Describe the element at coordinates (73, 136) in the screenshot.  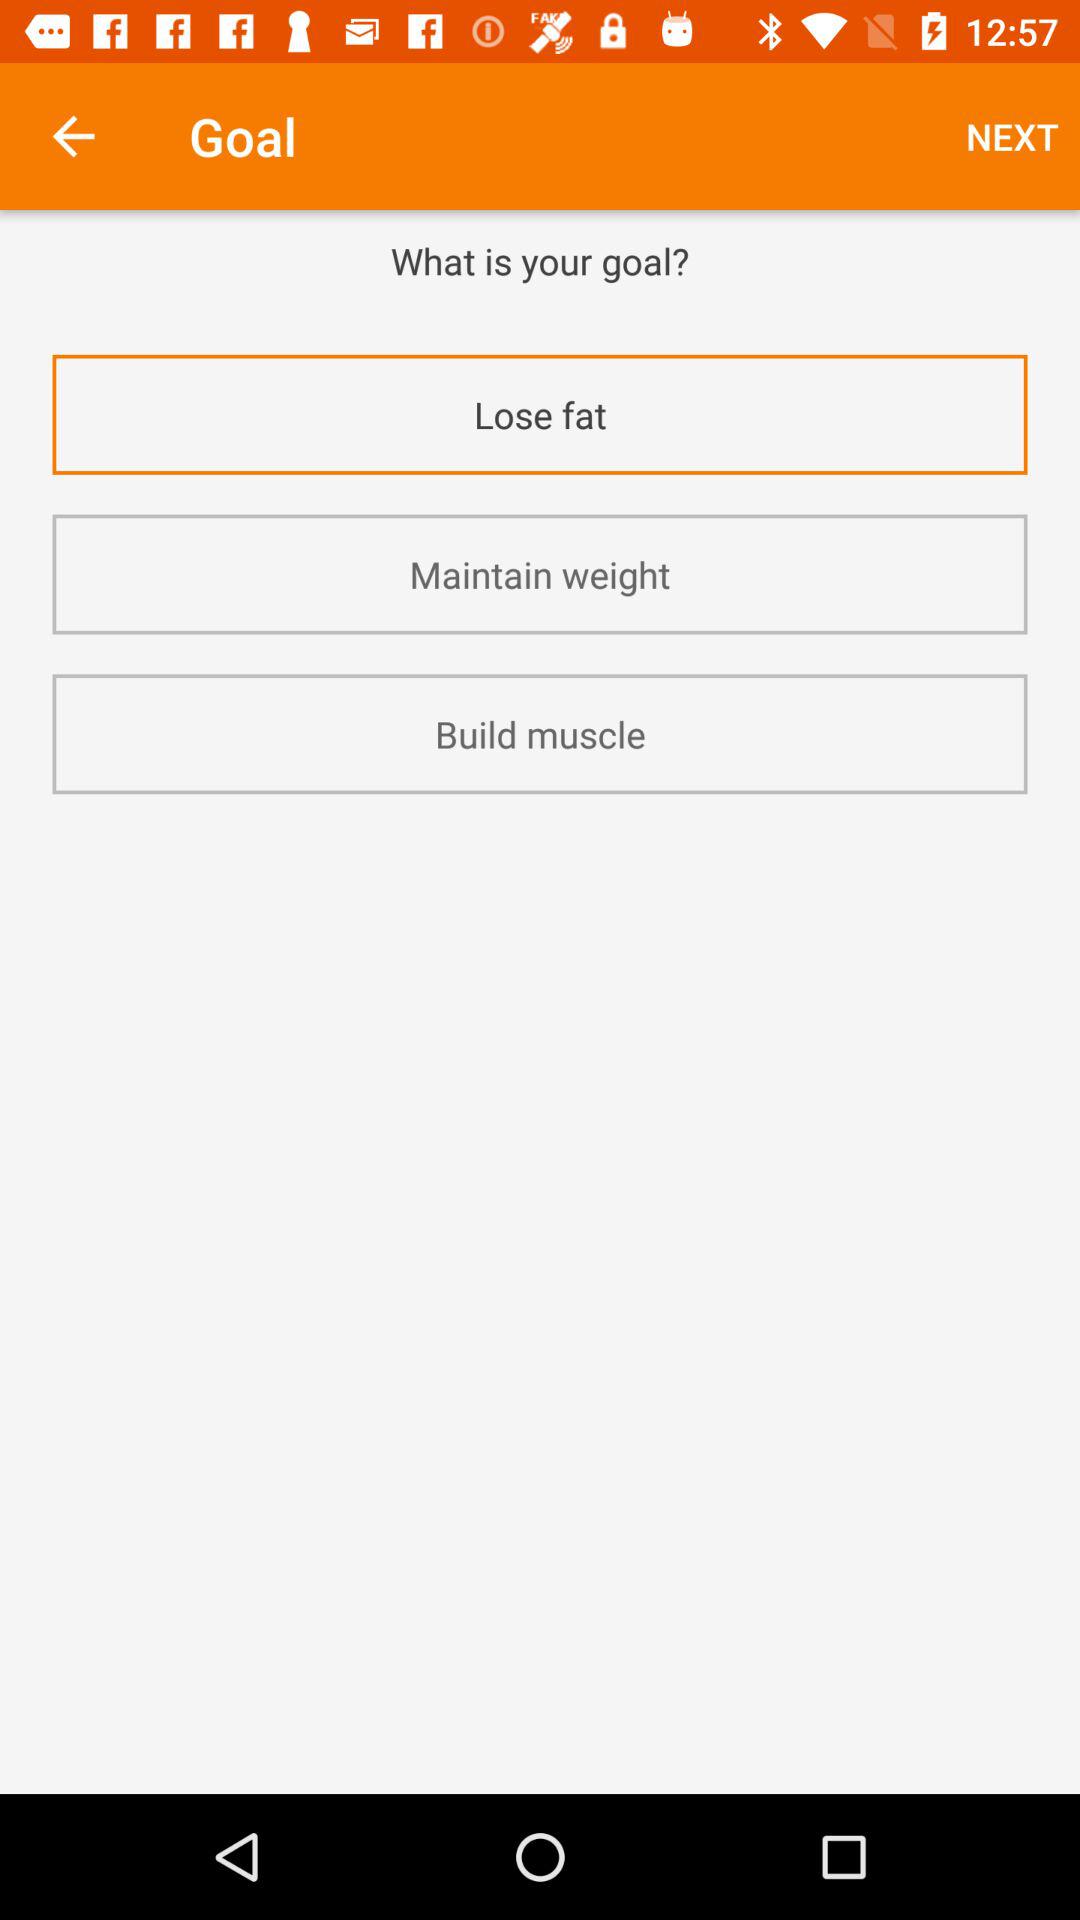
I see `turn off the icon to the left of the goal icon` at that location.